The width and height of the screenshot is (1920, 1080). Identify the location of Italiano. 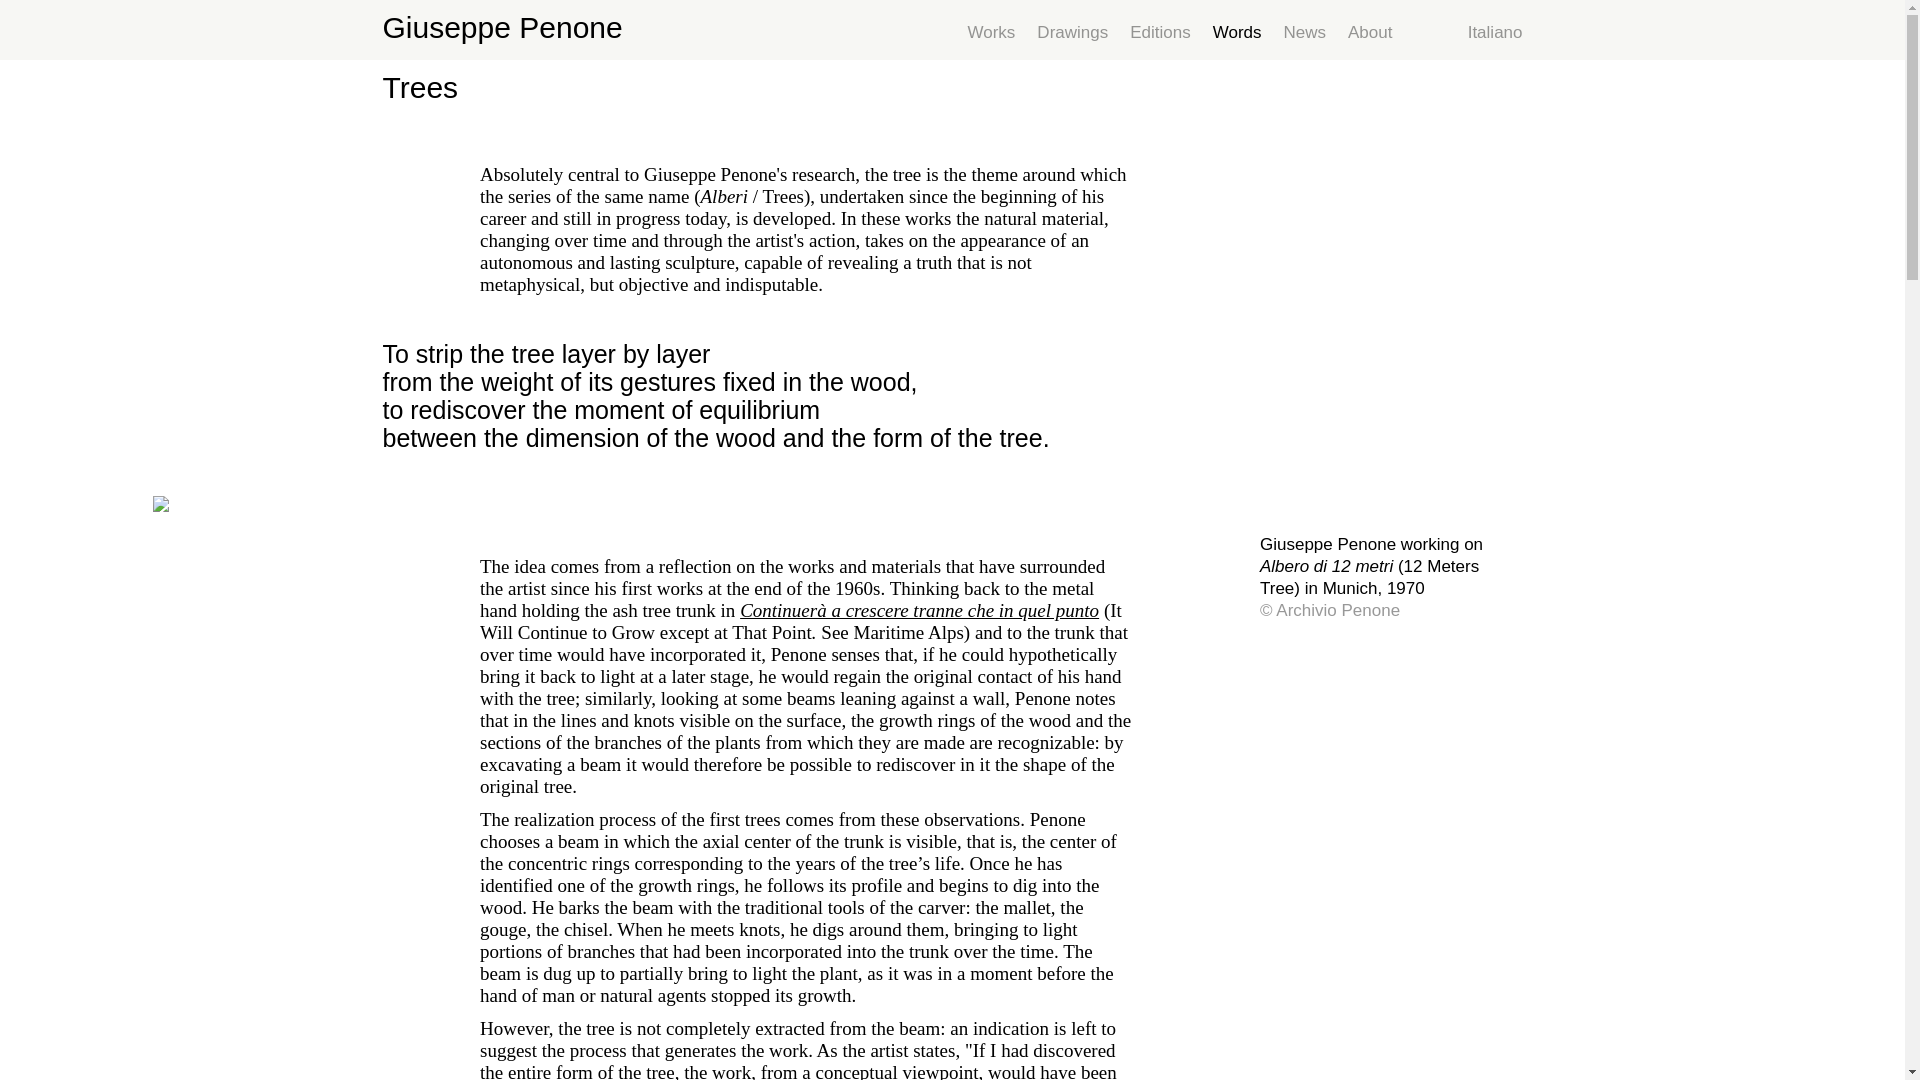
(1495, 30).